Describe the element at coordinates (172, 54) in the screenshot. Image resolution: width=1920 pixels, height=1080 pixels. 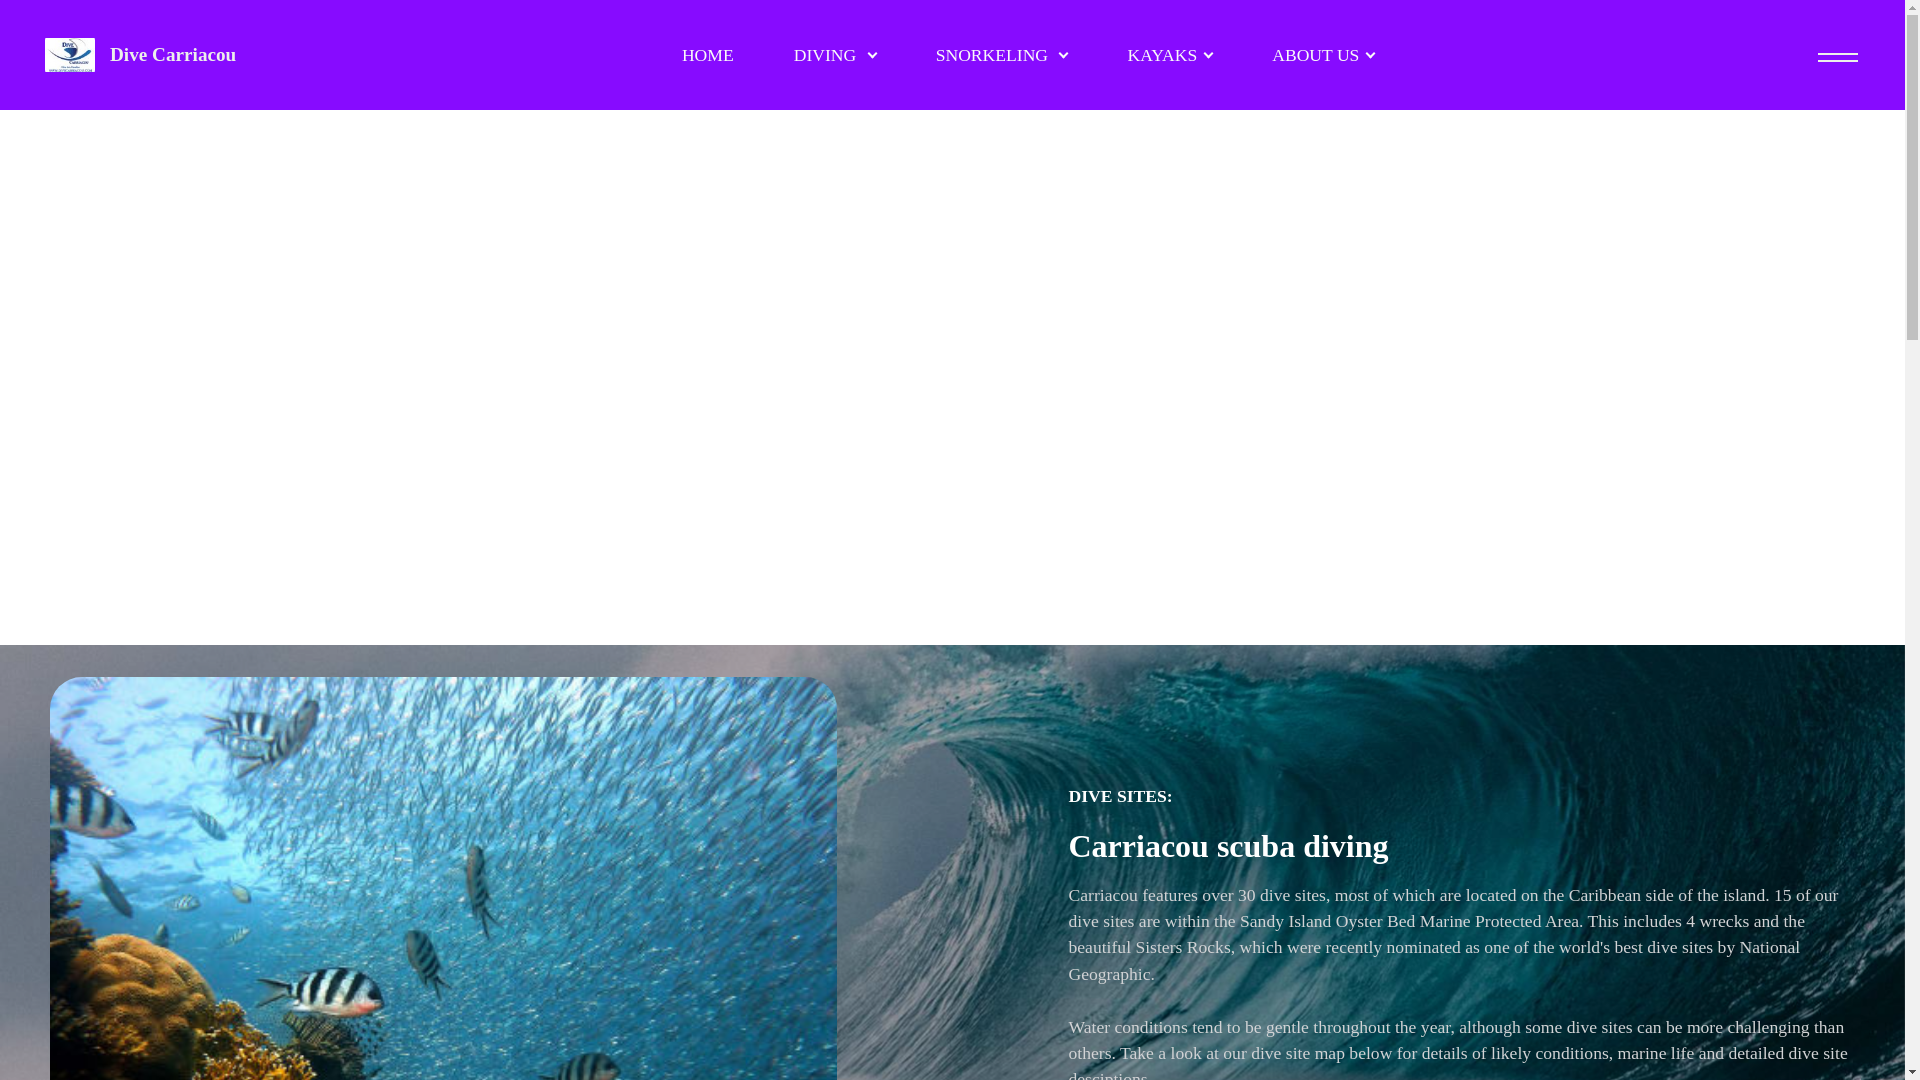
I see `Dive Carriacou` at that location.